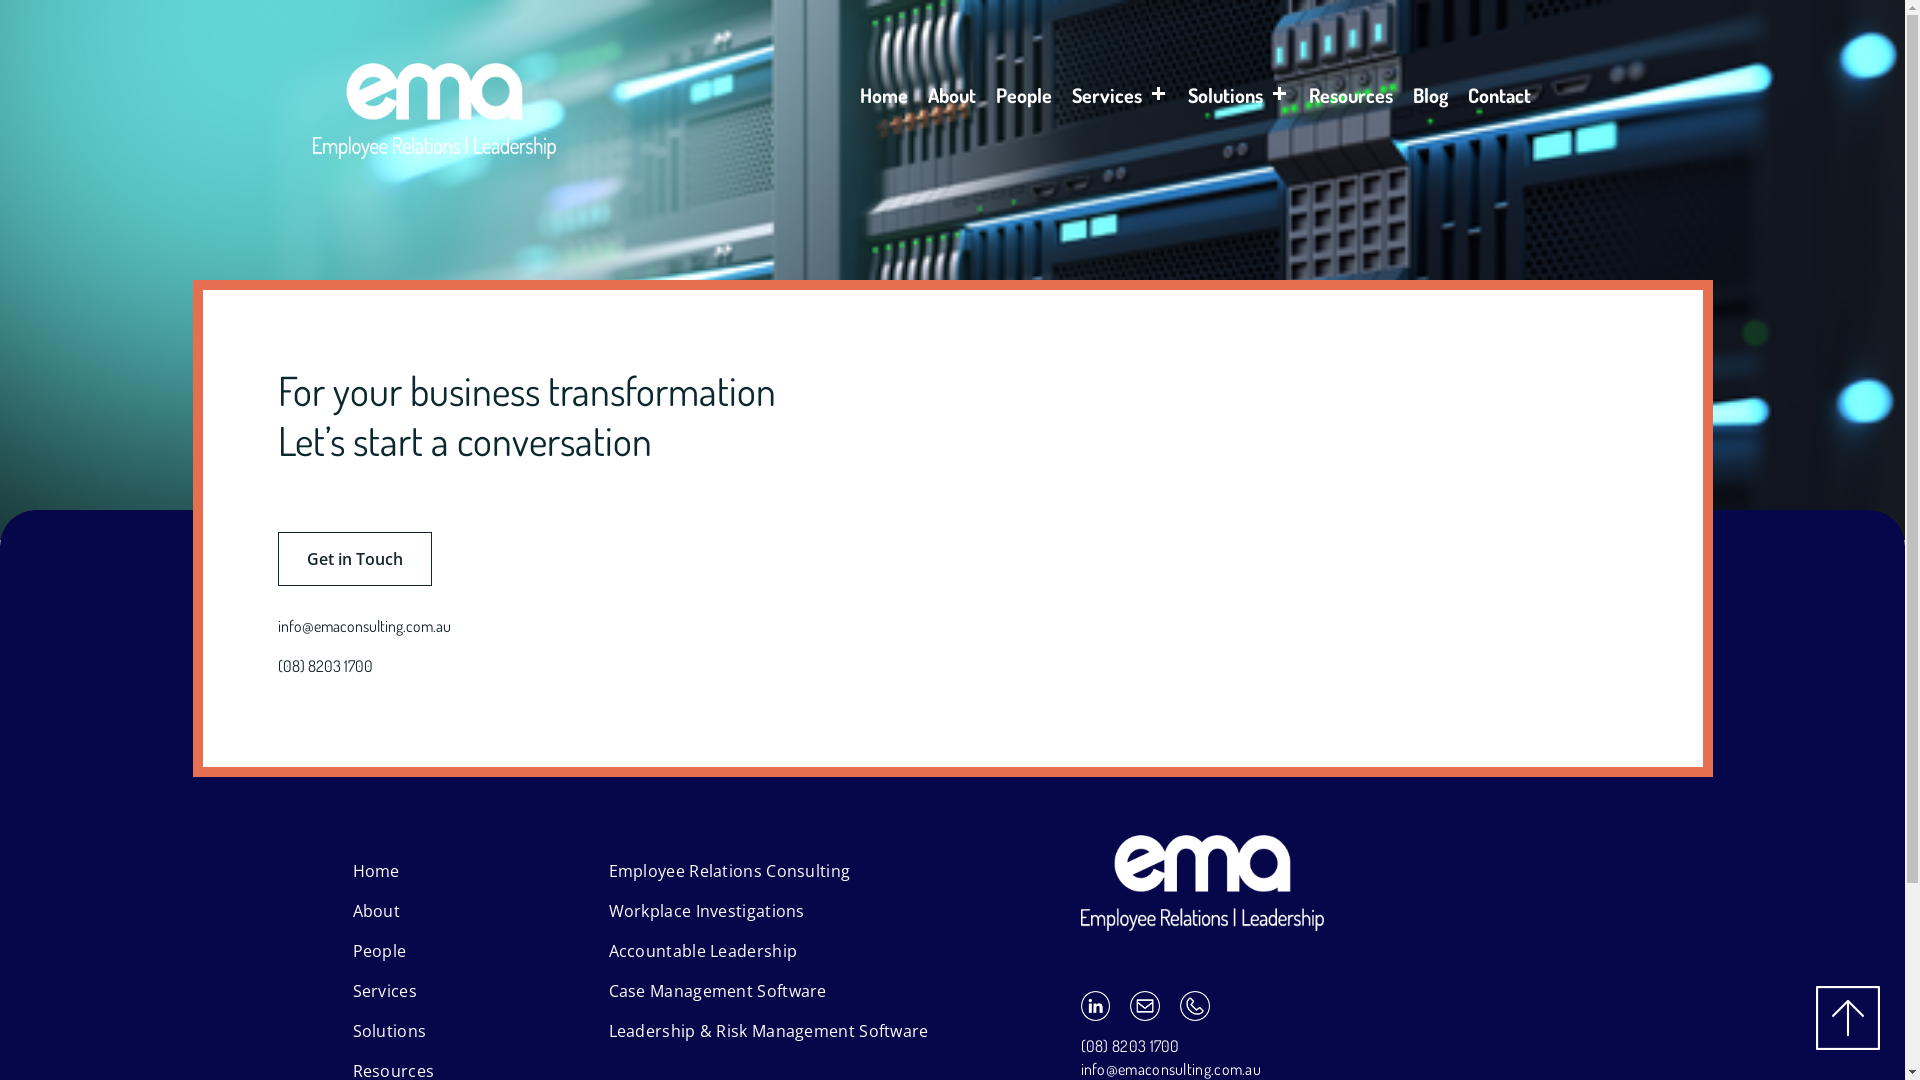 The width and height of the screenshot is (1920, 1080). I want to click on Home, so click(376, 871).